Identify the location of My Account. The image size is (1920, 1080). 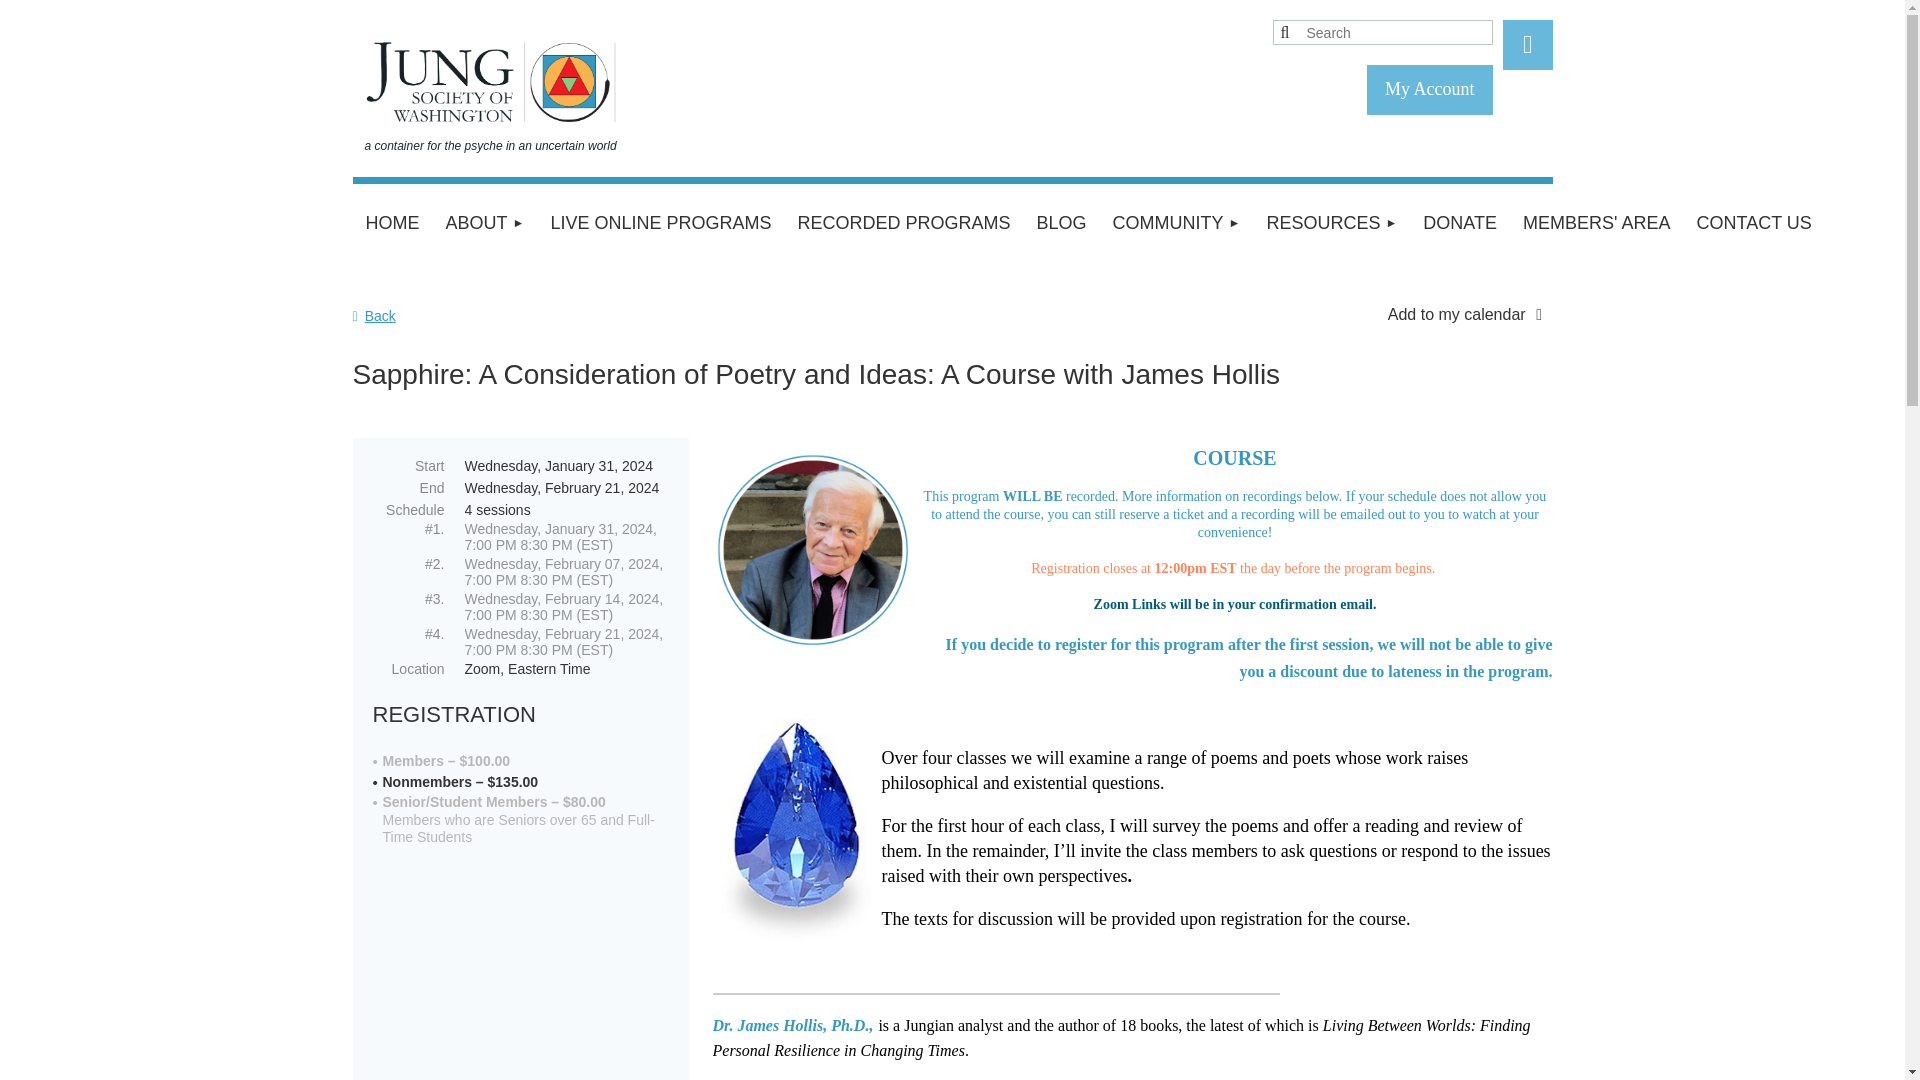
(1430, 89).